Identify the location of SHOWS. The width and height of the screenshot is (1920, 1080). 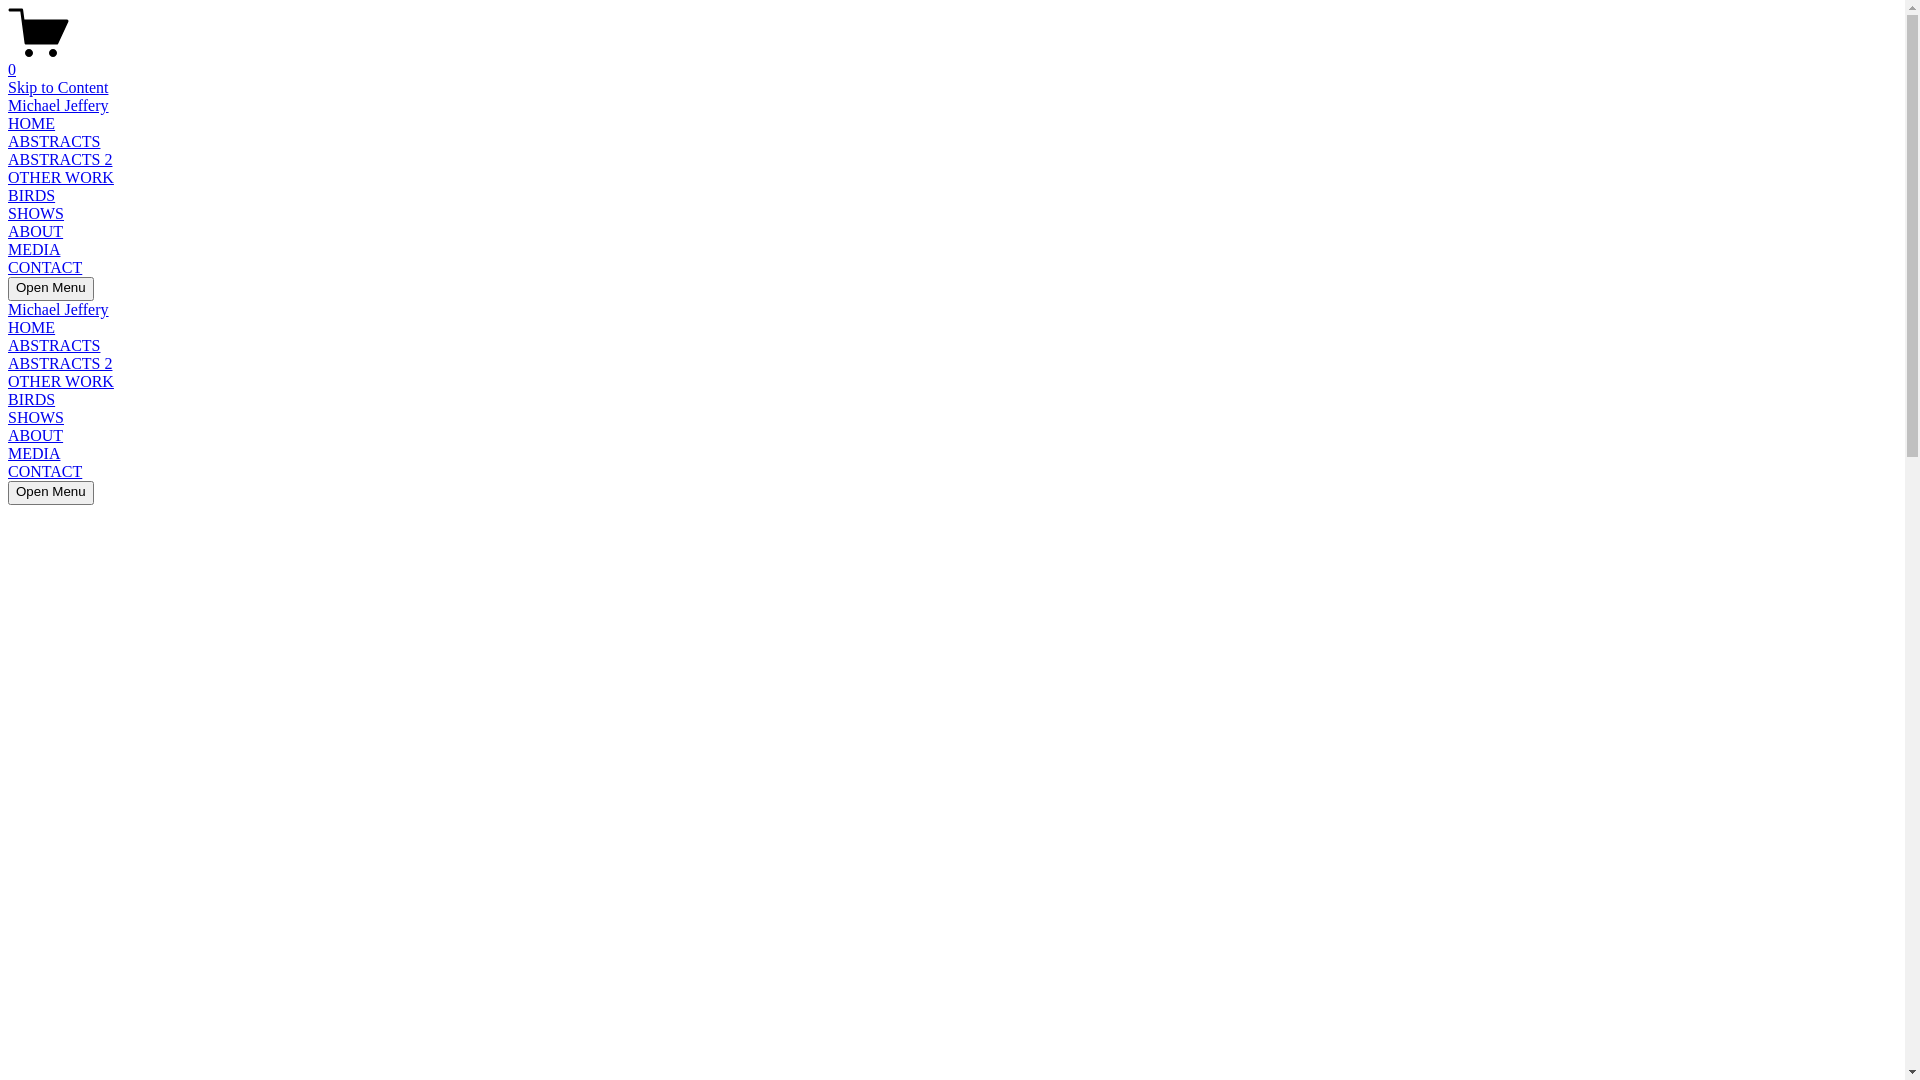
(36, 214).